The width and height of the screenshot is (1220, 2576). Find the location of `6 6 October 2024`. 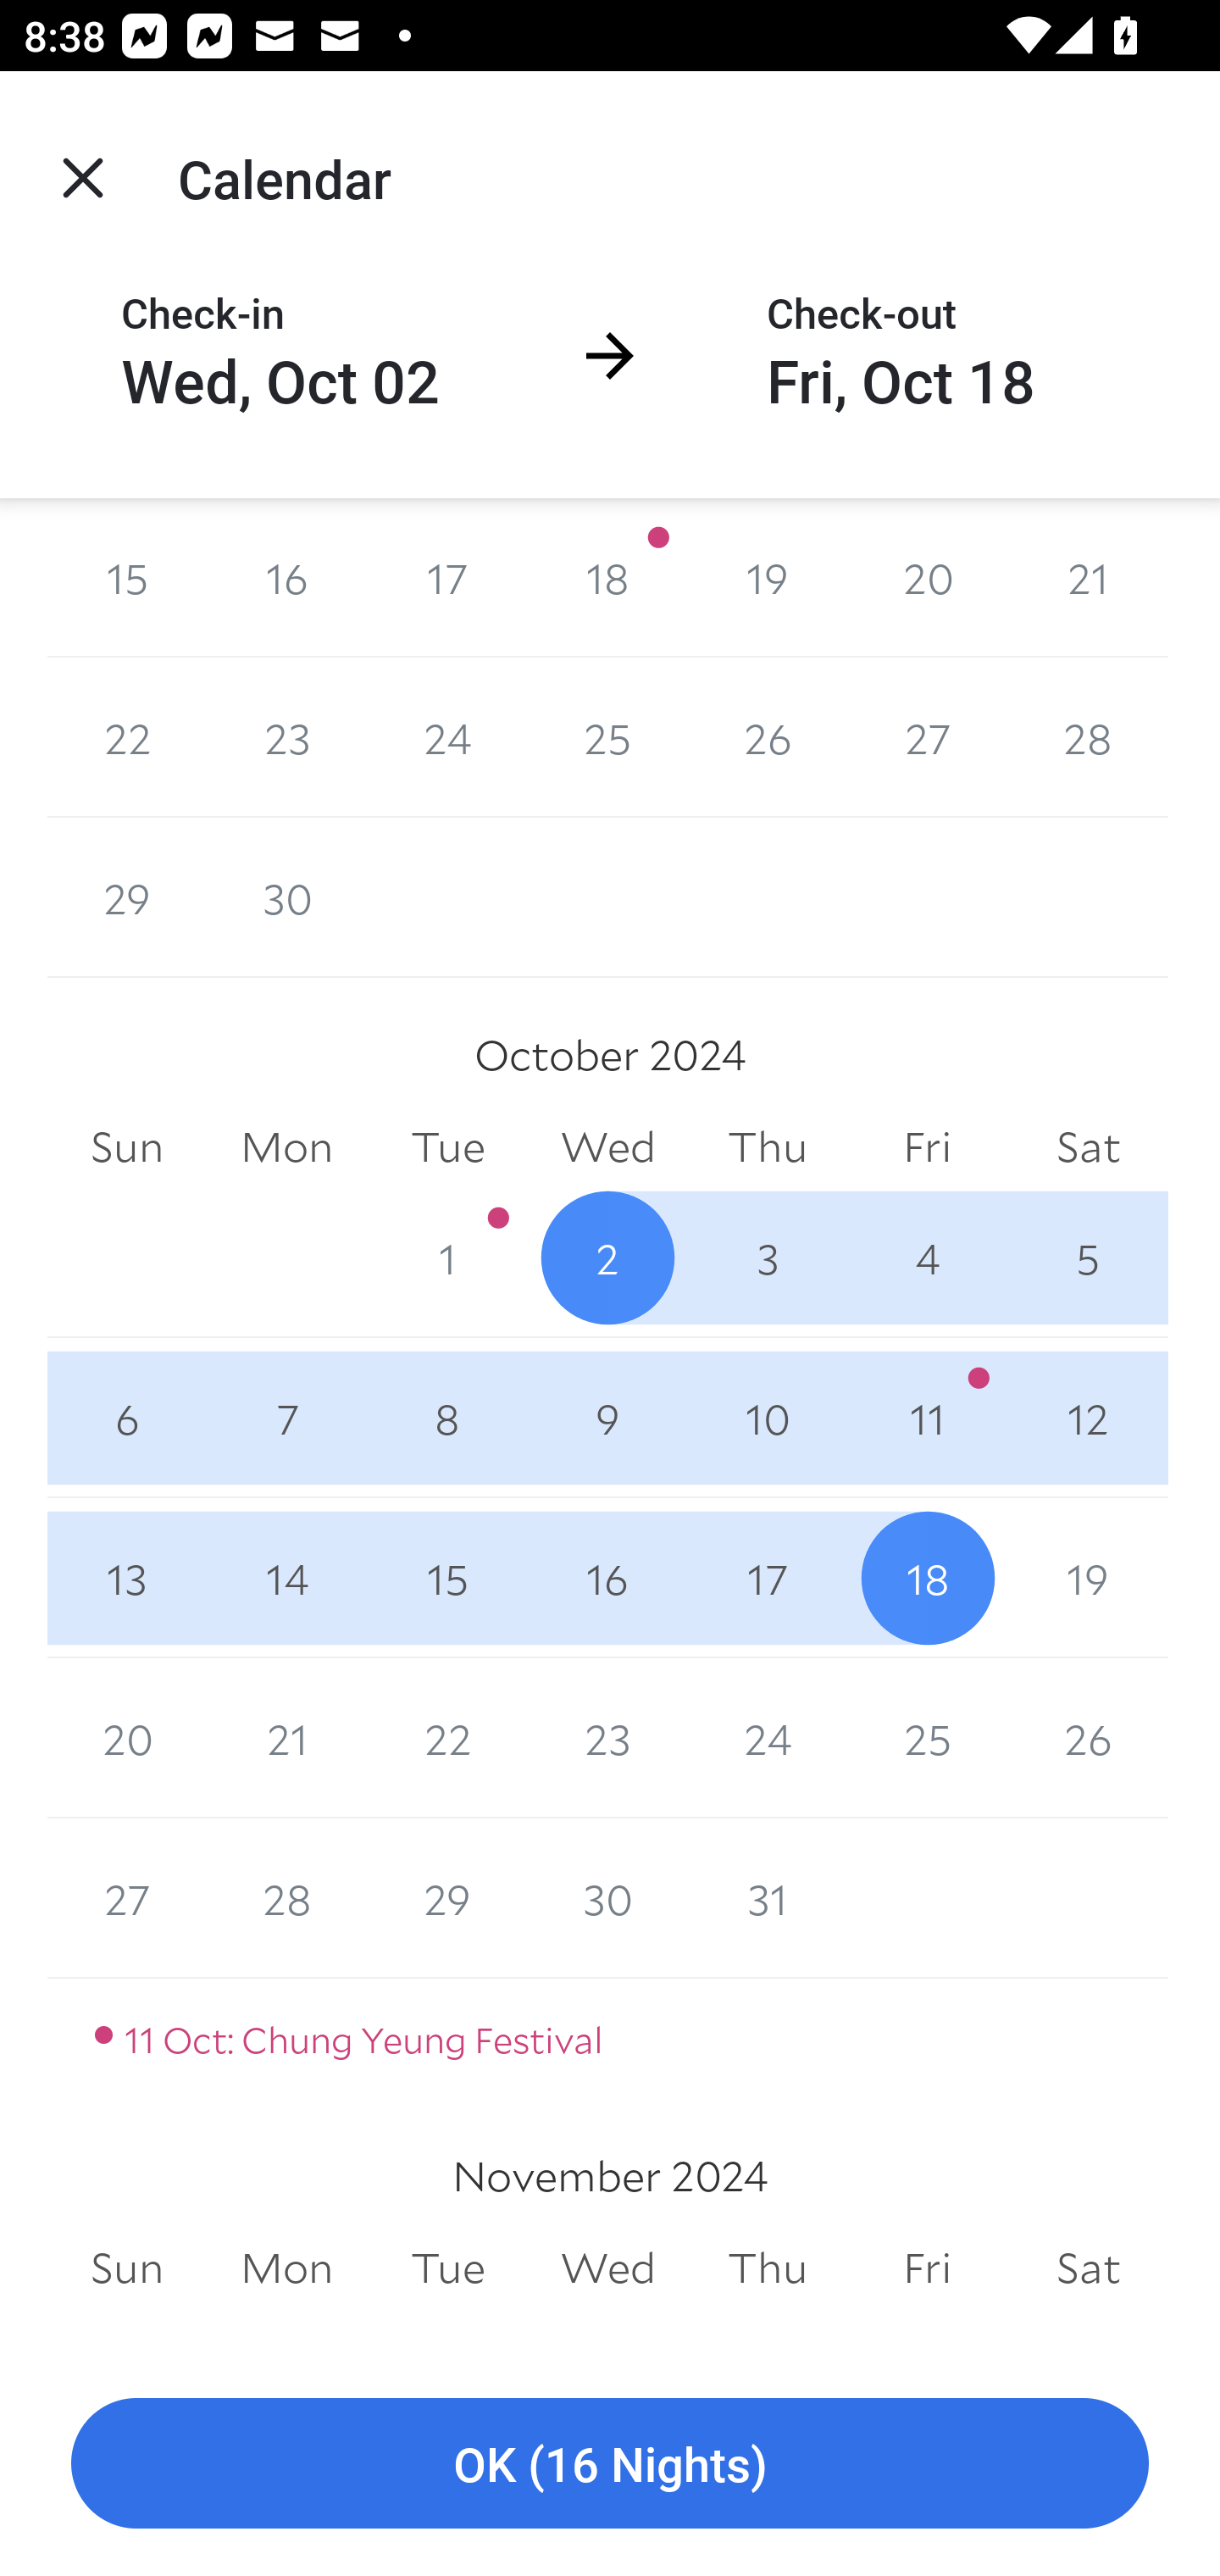

6 6 October 2024 is located at coordinates (127, 1418).